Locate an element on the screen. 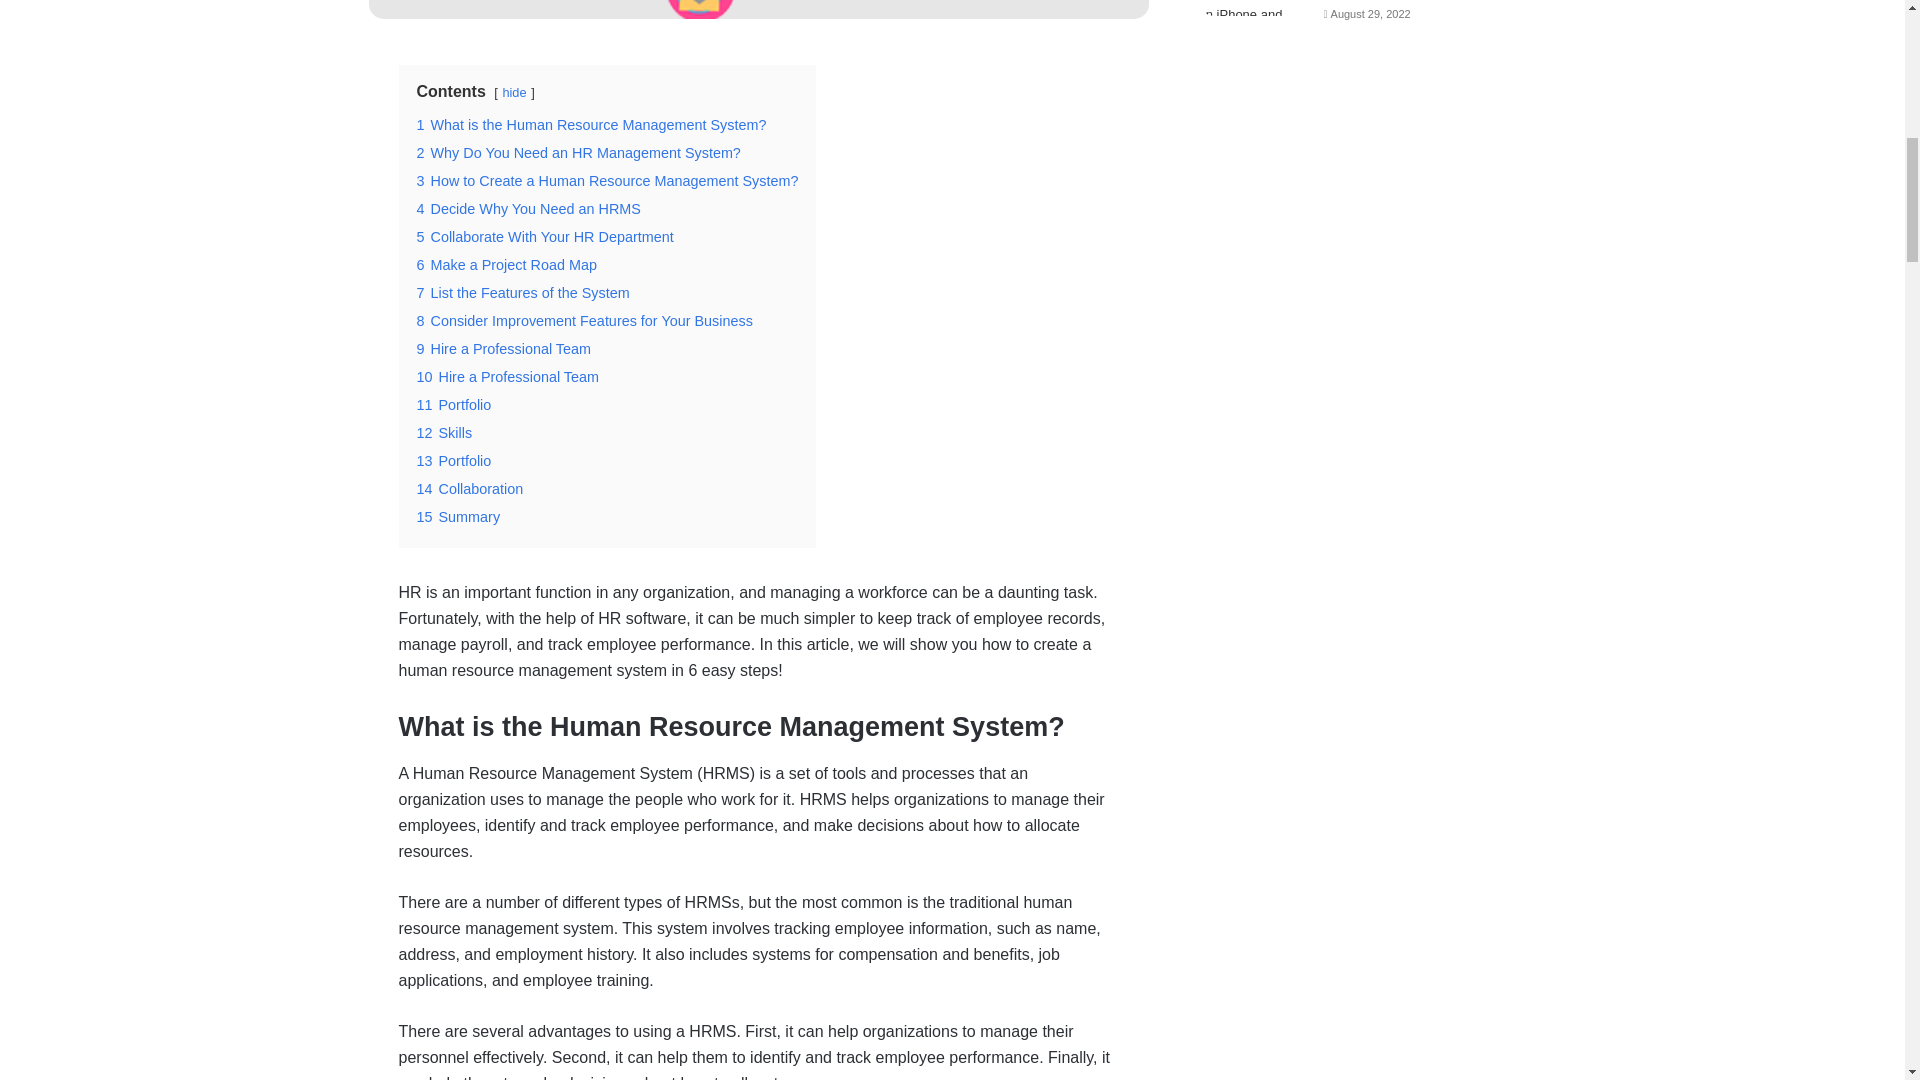  6 Make a Project Road Map is located at coordinates (506, 265).